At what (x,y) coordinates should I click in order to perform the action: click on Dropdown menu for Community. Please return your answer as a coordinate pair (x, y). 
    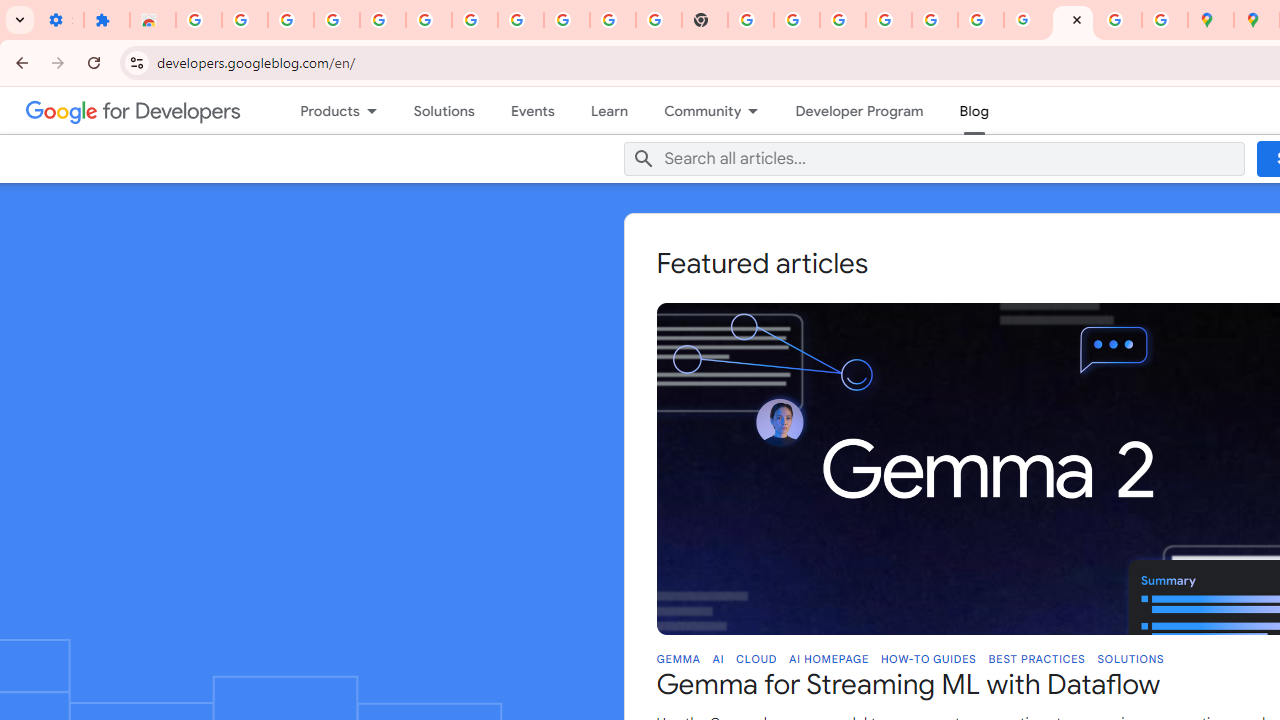
    Looking at the image, I should click on (760, 110).